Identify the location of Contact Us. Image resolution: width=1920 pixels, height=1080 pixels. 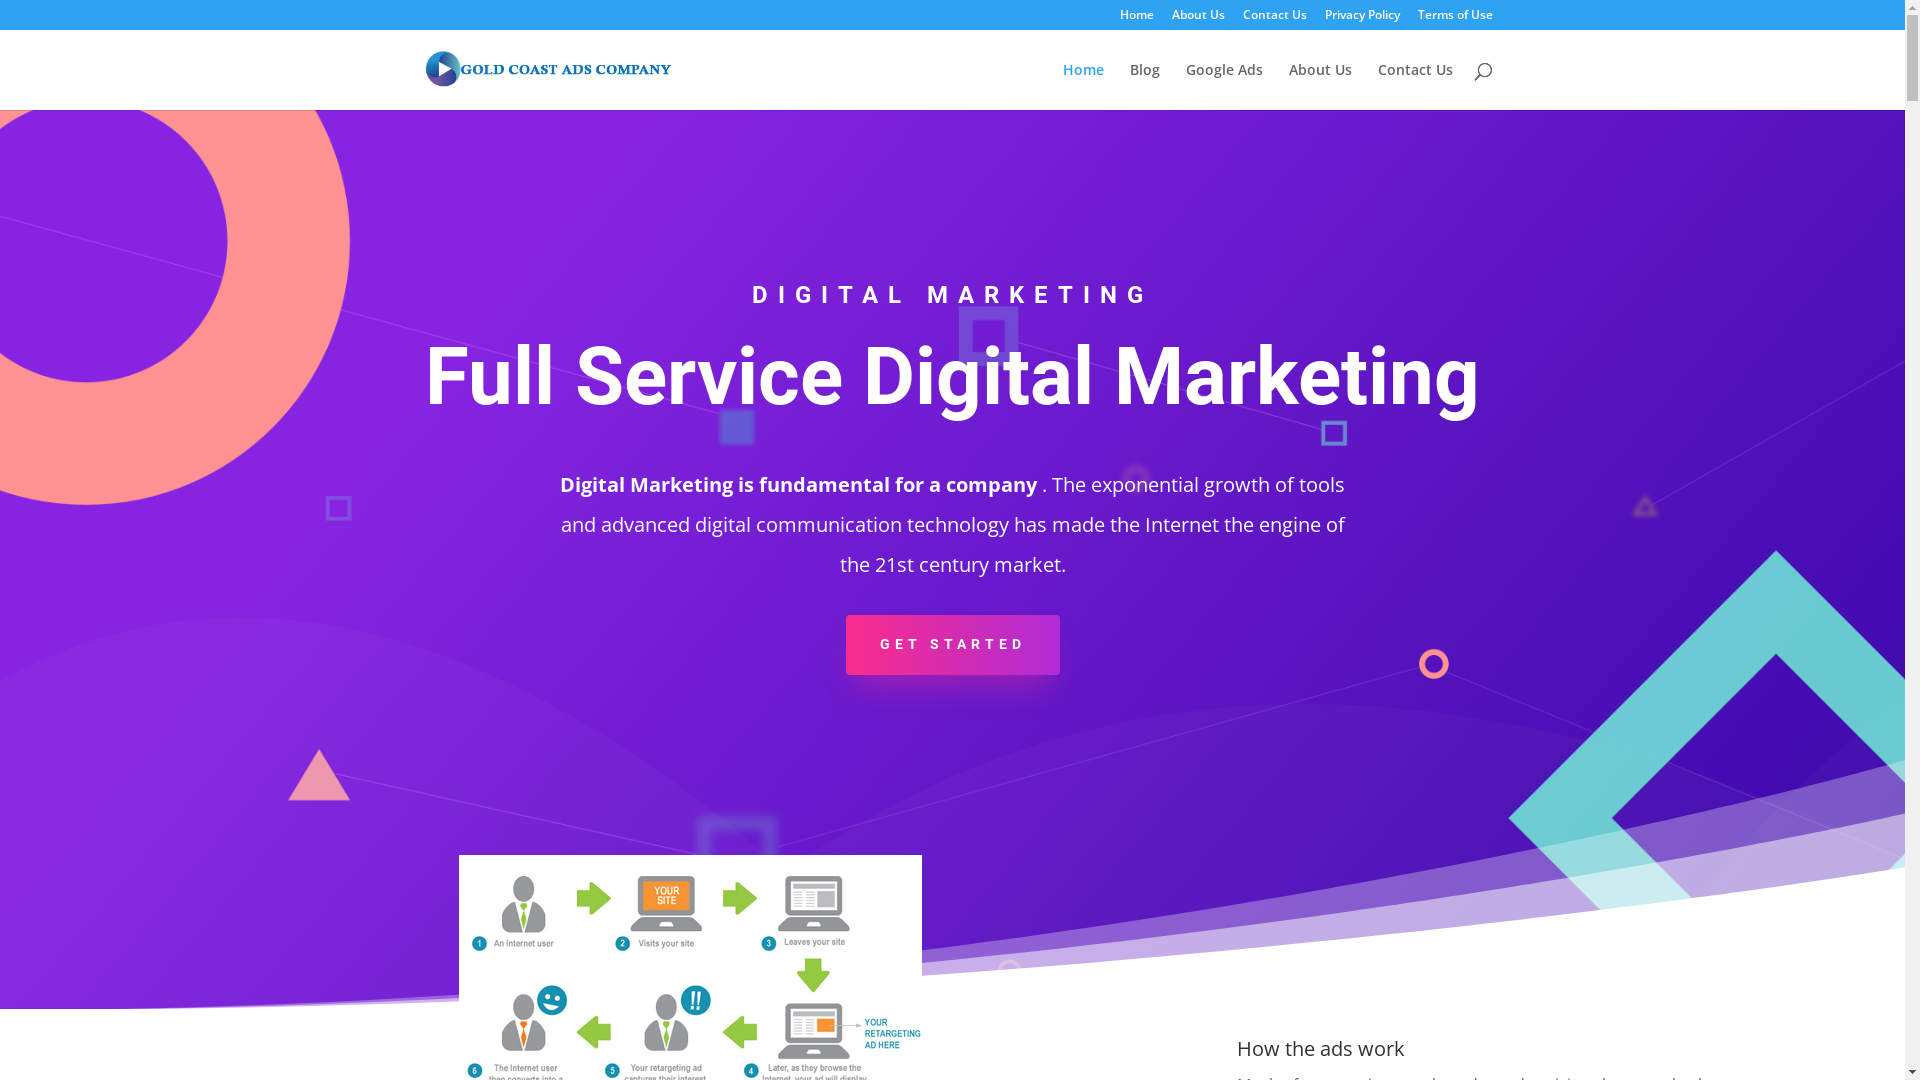
(1416, 86).